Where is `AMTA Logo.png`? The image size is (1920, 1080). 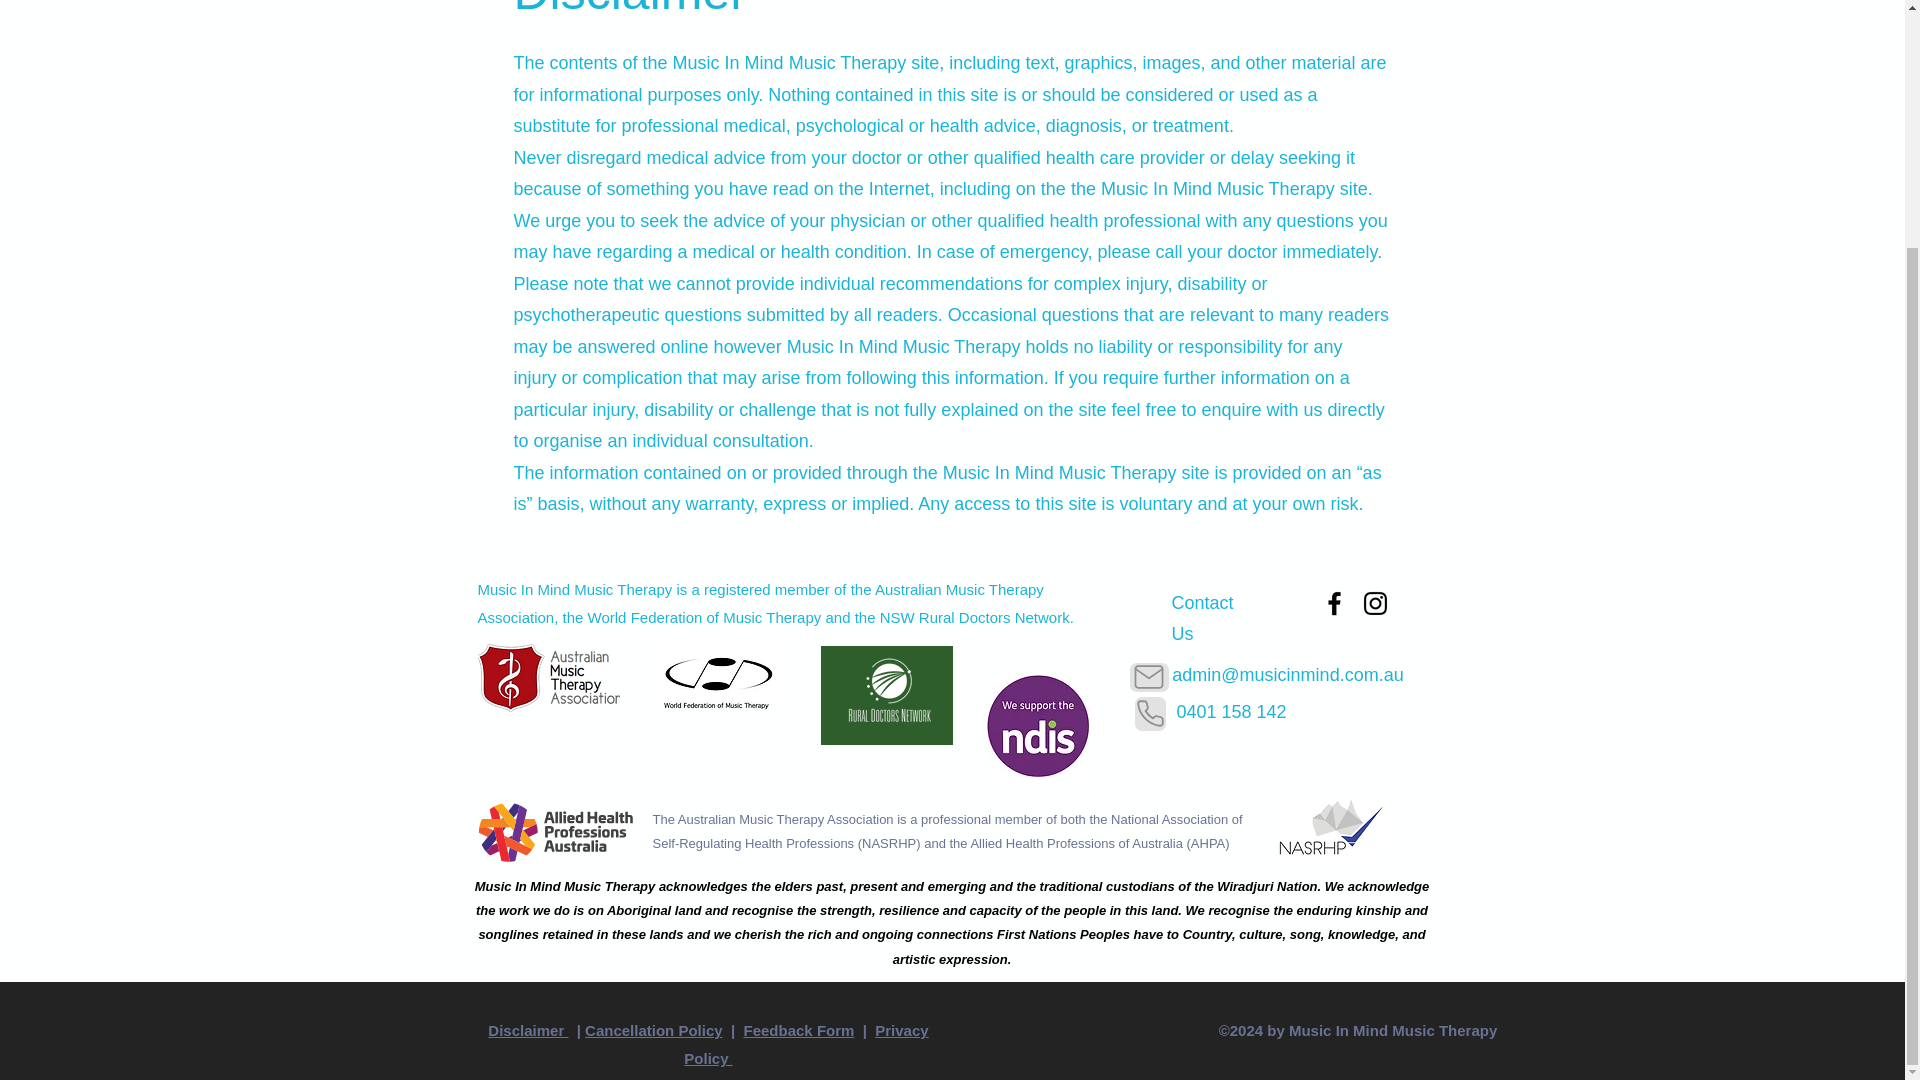 AMTA Logo.png is located at coordinates (549, 677).